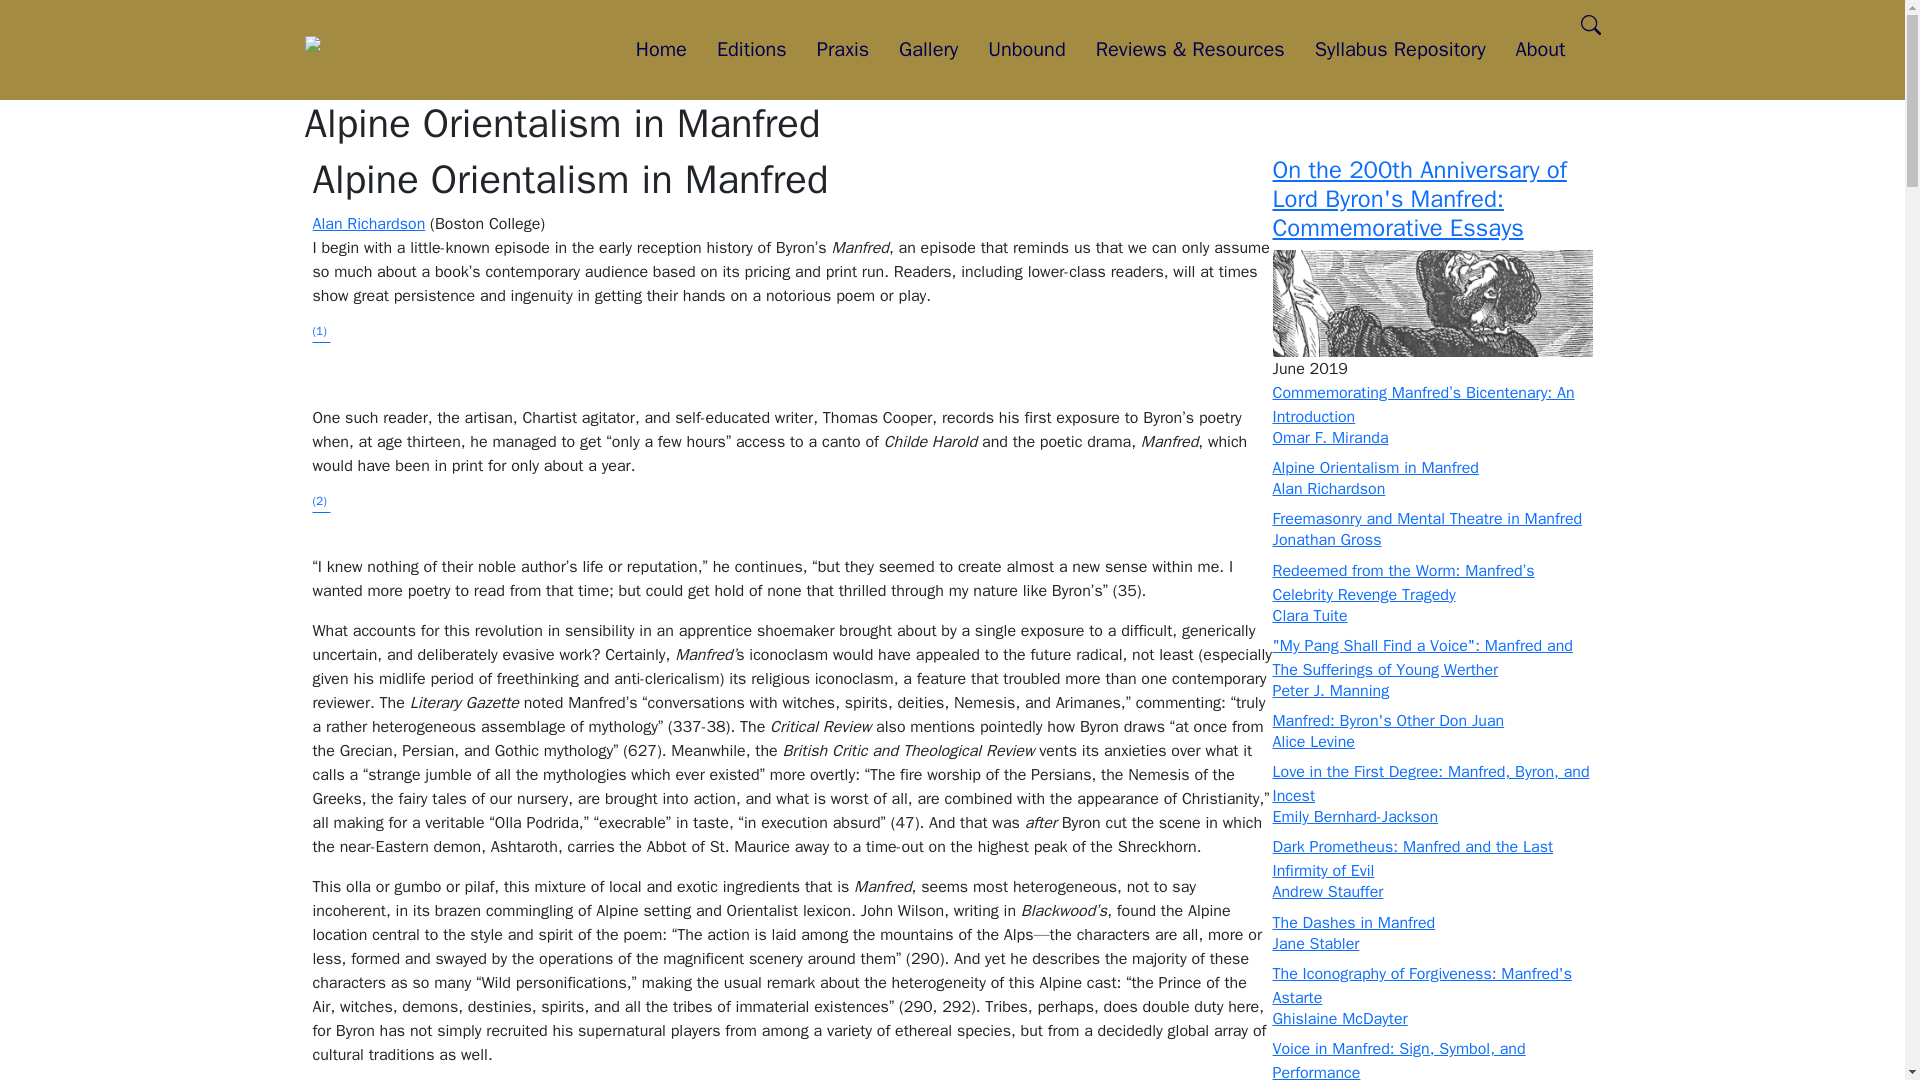 This screenshot has height=1080, width=1920. I want to click on Home, so click(340, 50).